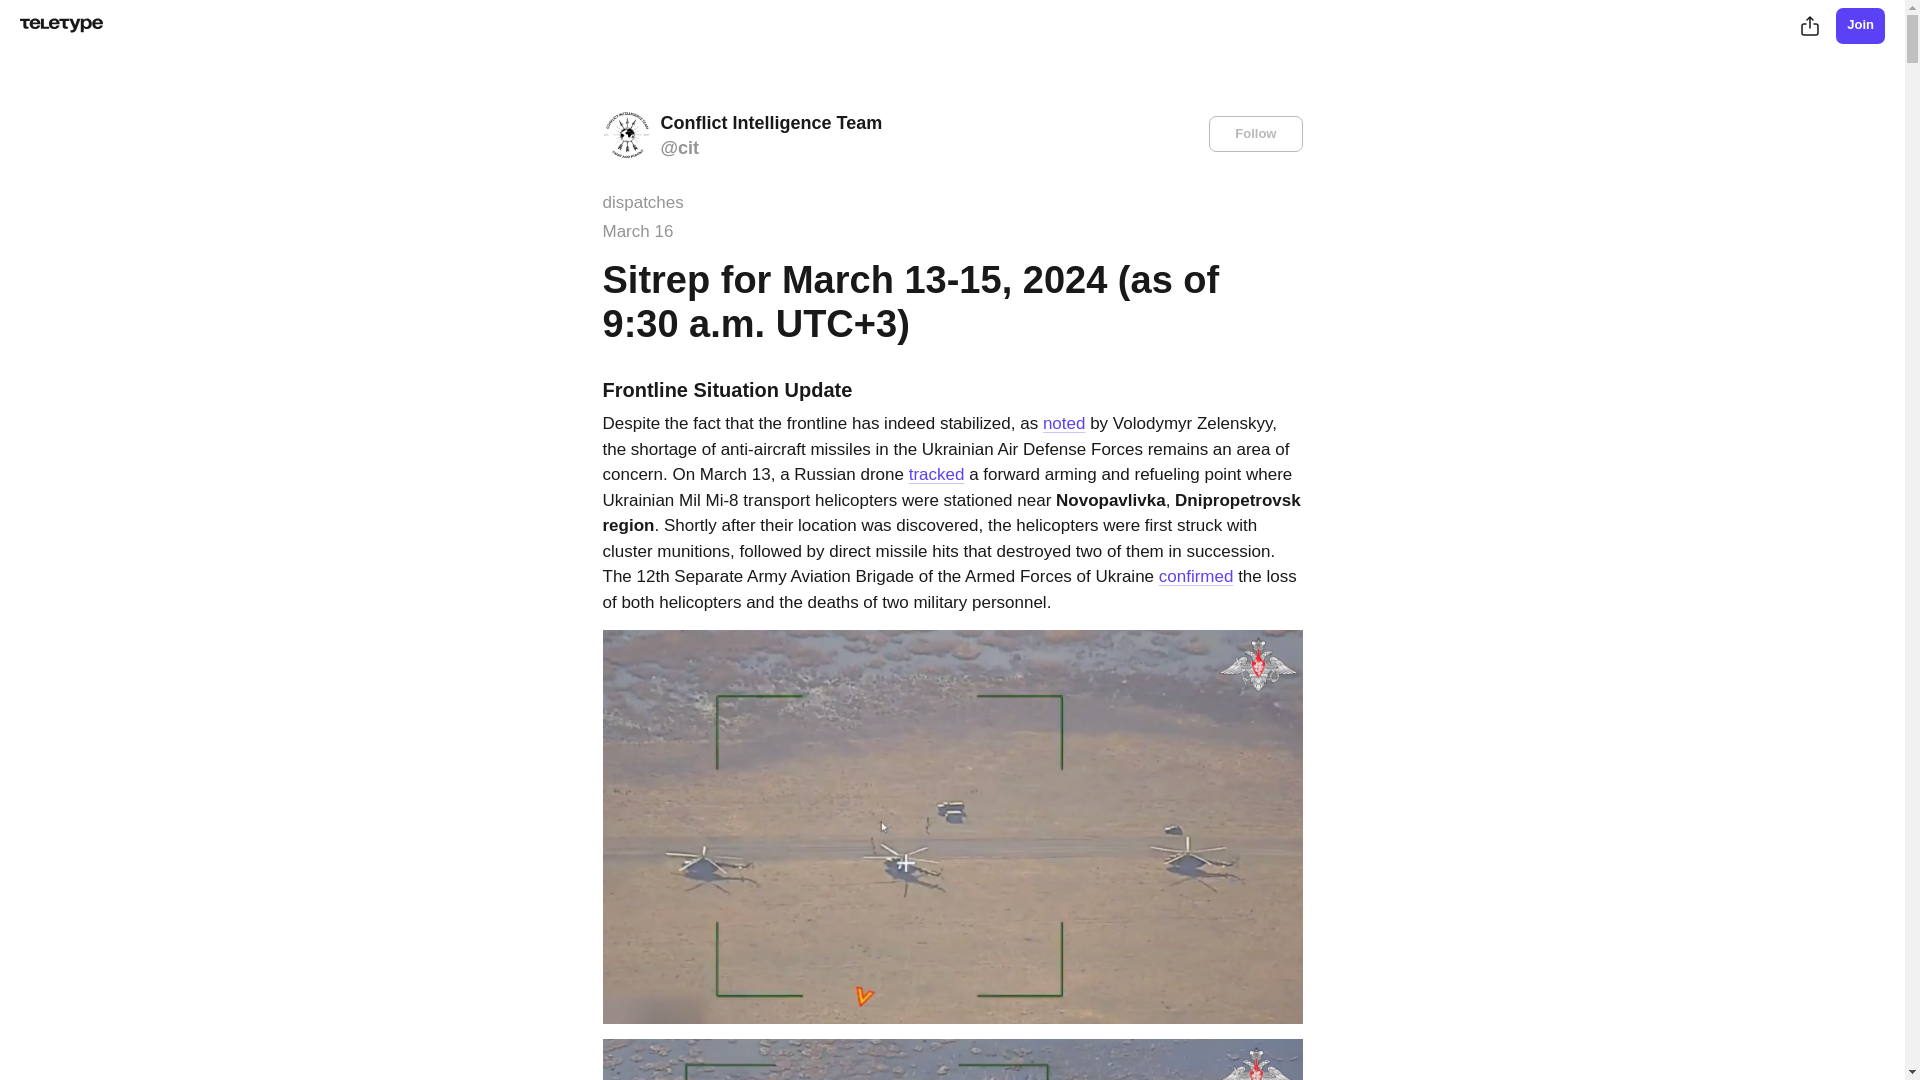 The image size is (1920, 1080). I want to click on Follow, so click(1255, 134).